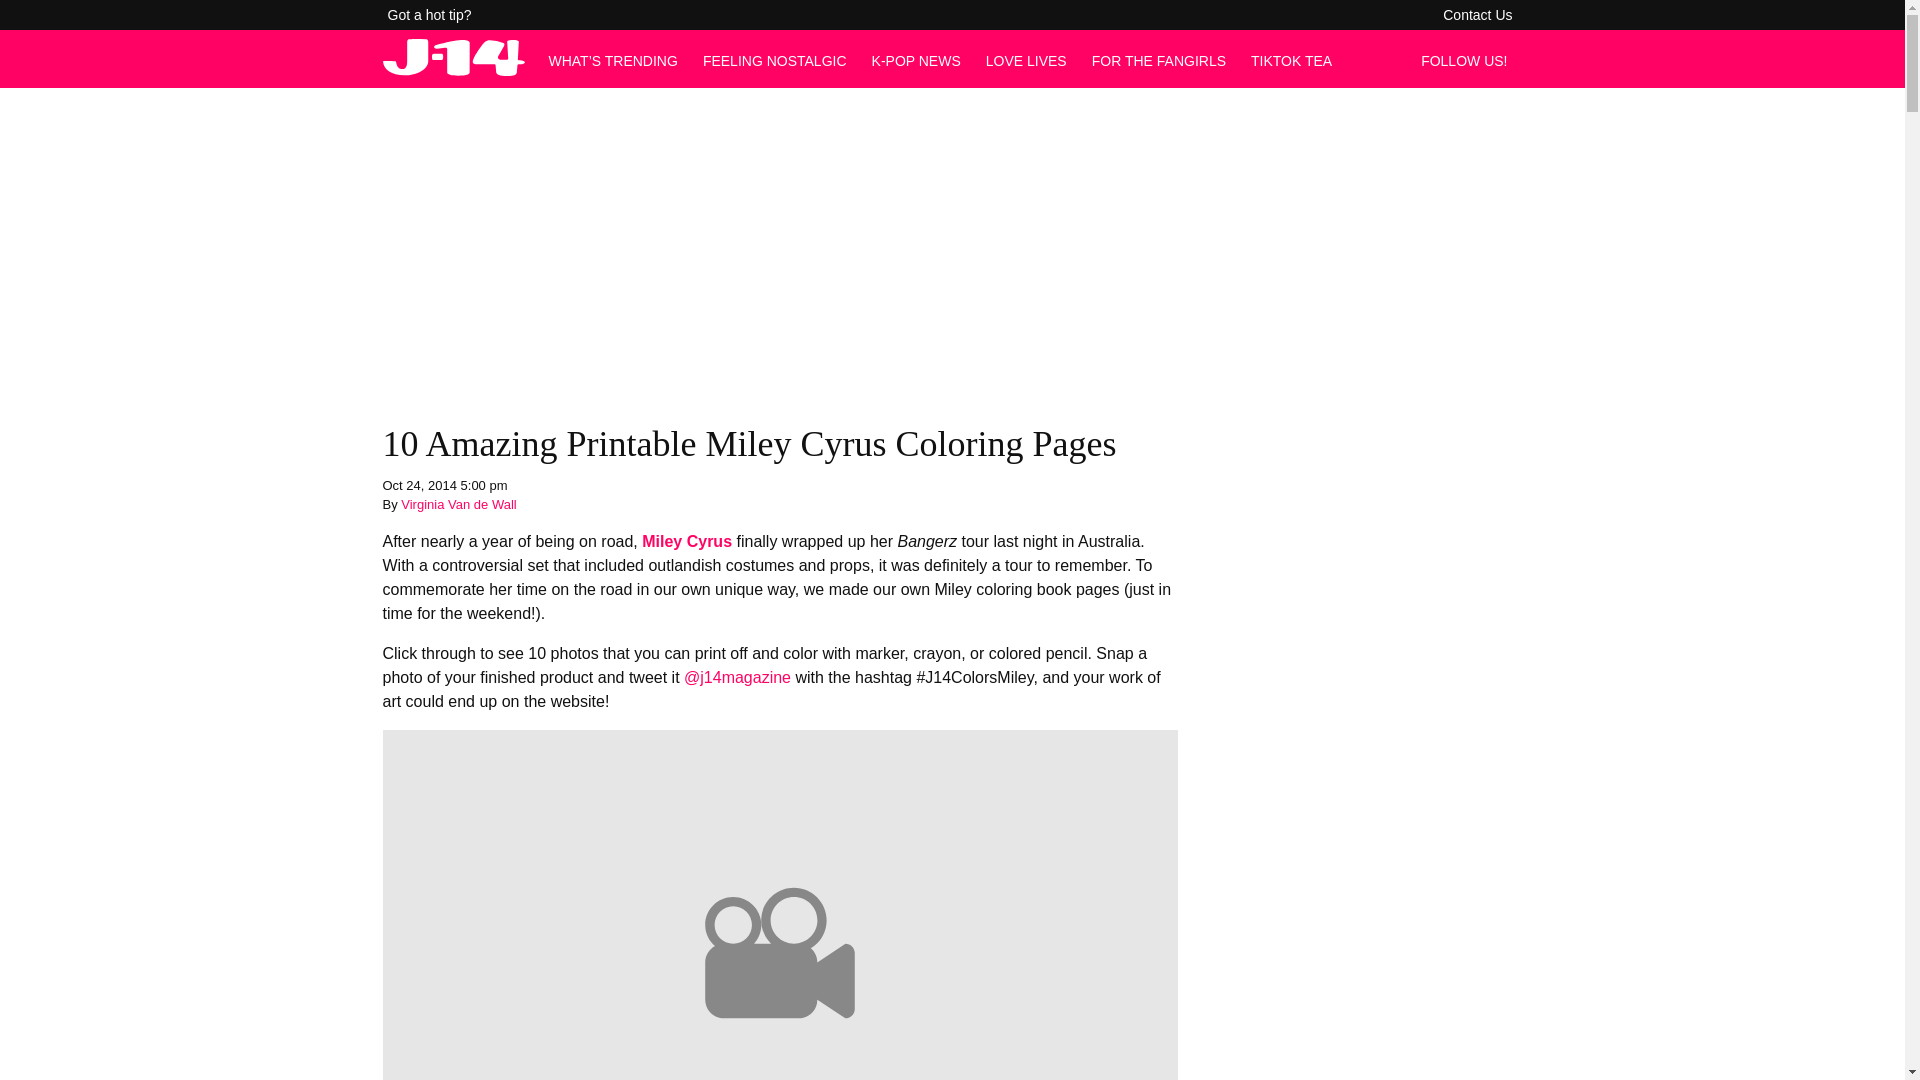 The width and height of the screenshot is (1920, 1080). Describe the element at coordinates (774, 60) in the screenshot. I see `FEELING NOSTALGIC` at that location.